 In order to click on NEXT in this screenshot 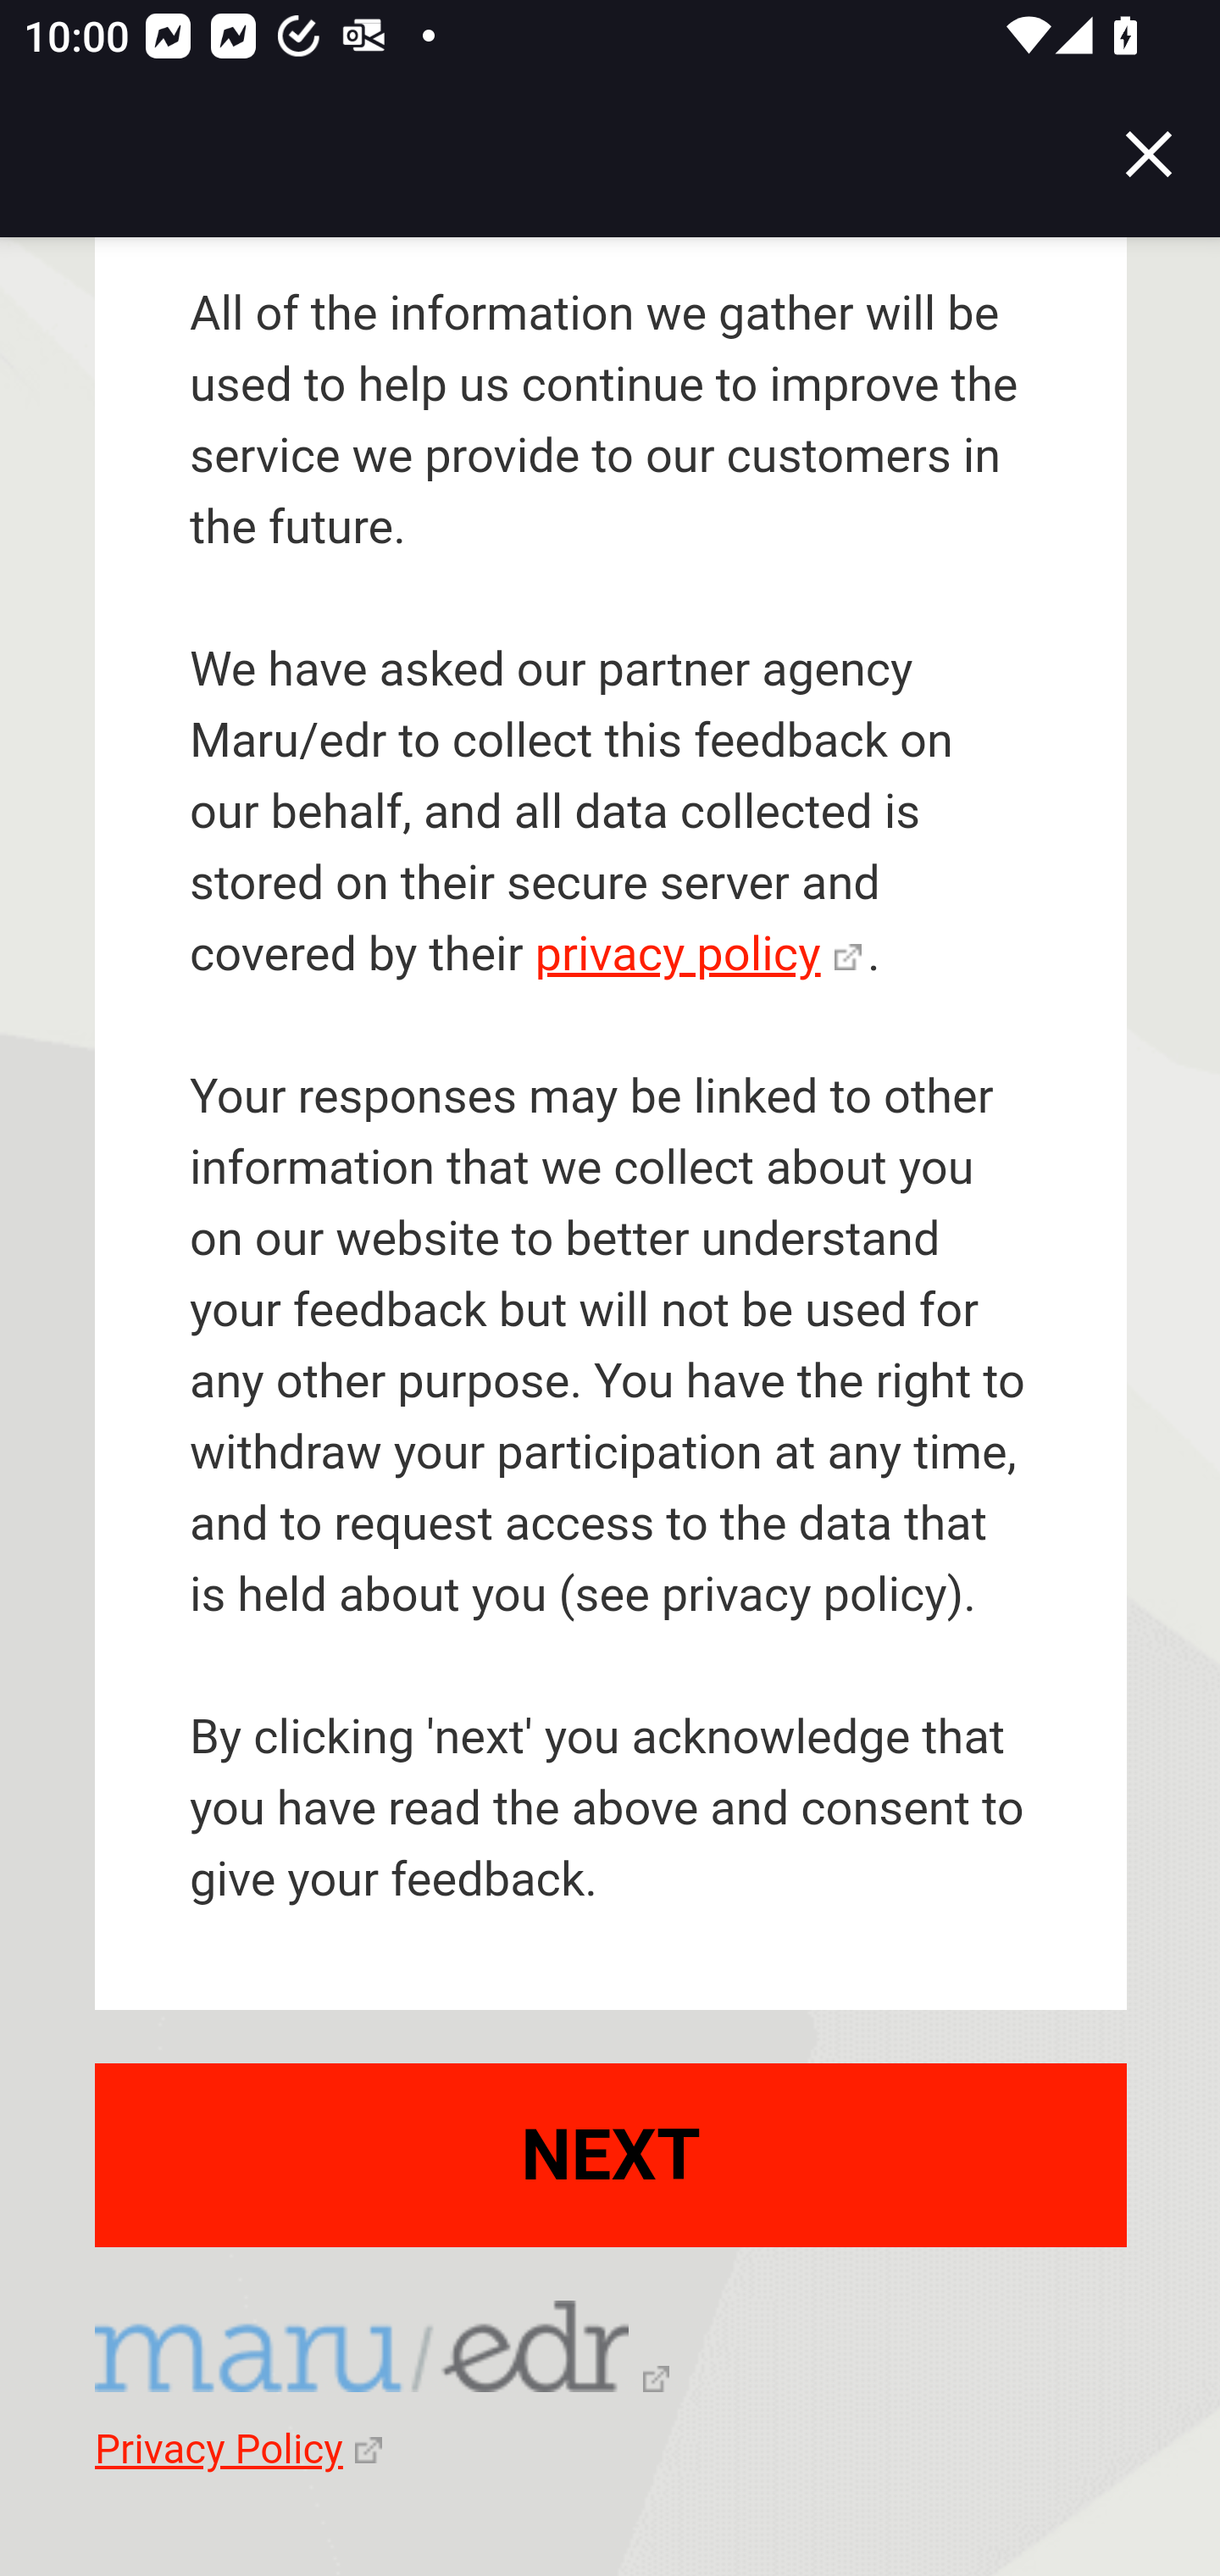, I will do `click(612, 2157)`.